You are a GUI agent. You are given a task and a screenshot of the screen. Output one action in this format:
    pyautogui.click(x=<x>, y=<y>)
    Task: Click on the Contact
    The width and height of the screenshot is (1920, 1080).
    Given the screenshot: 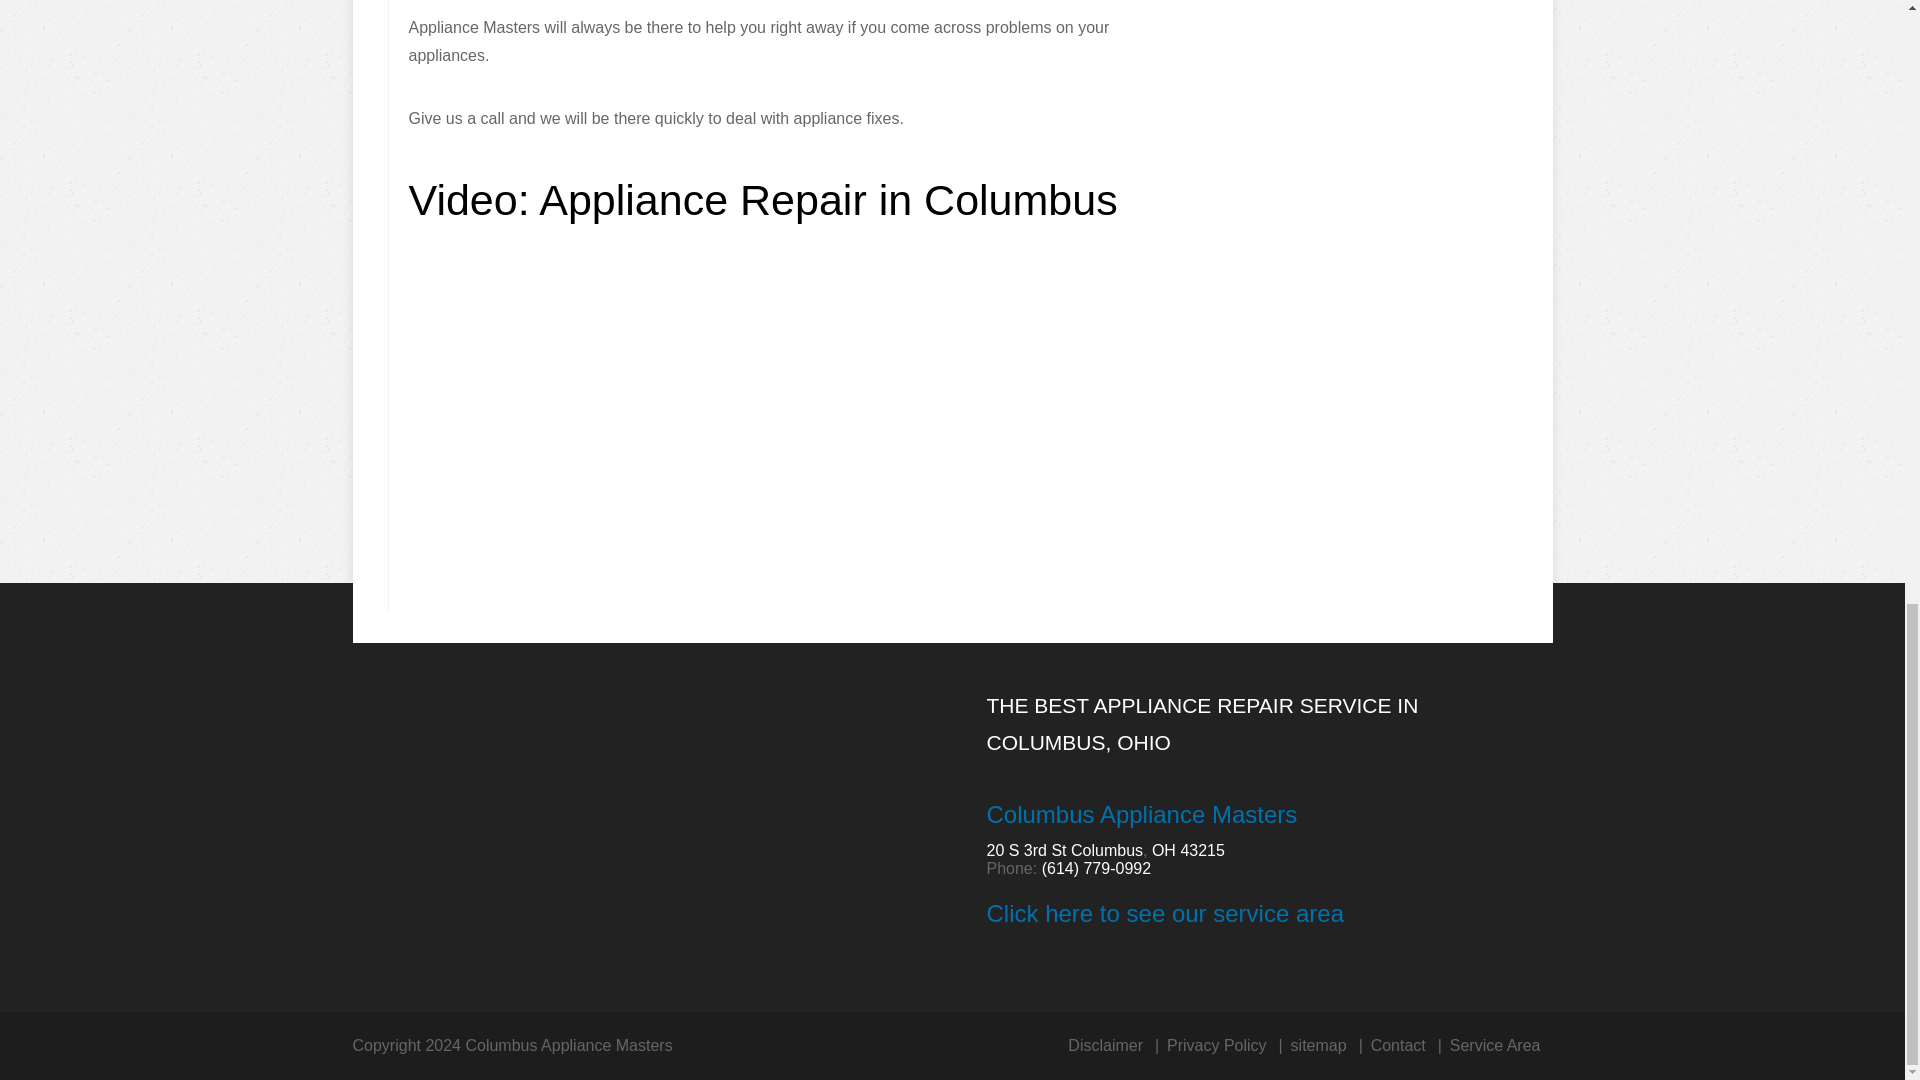 What is the action you would take?
    pyautogui.click(x=1398, y=1045)
    